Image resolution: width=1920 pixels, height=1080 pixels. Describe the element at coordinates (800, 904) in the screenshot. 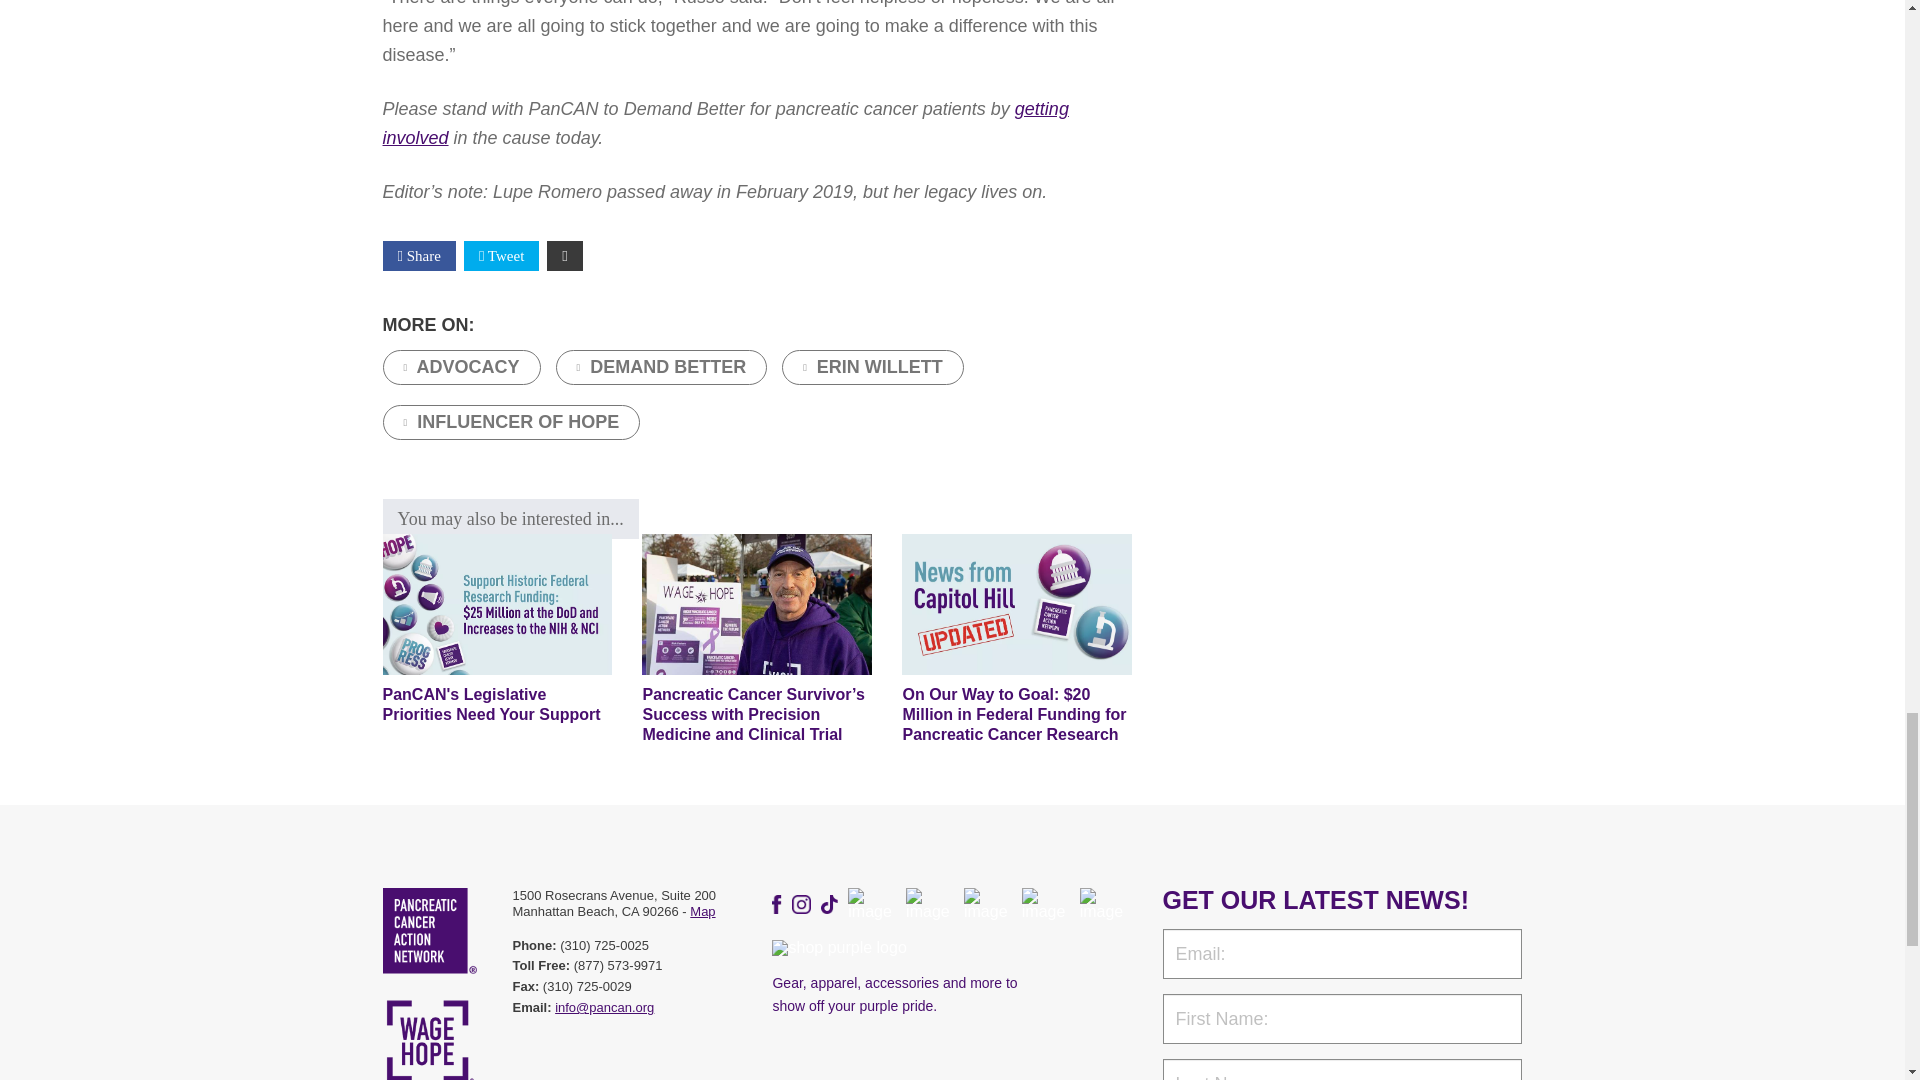

I see `Follow us on Instagram` at that location.